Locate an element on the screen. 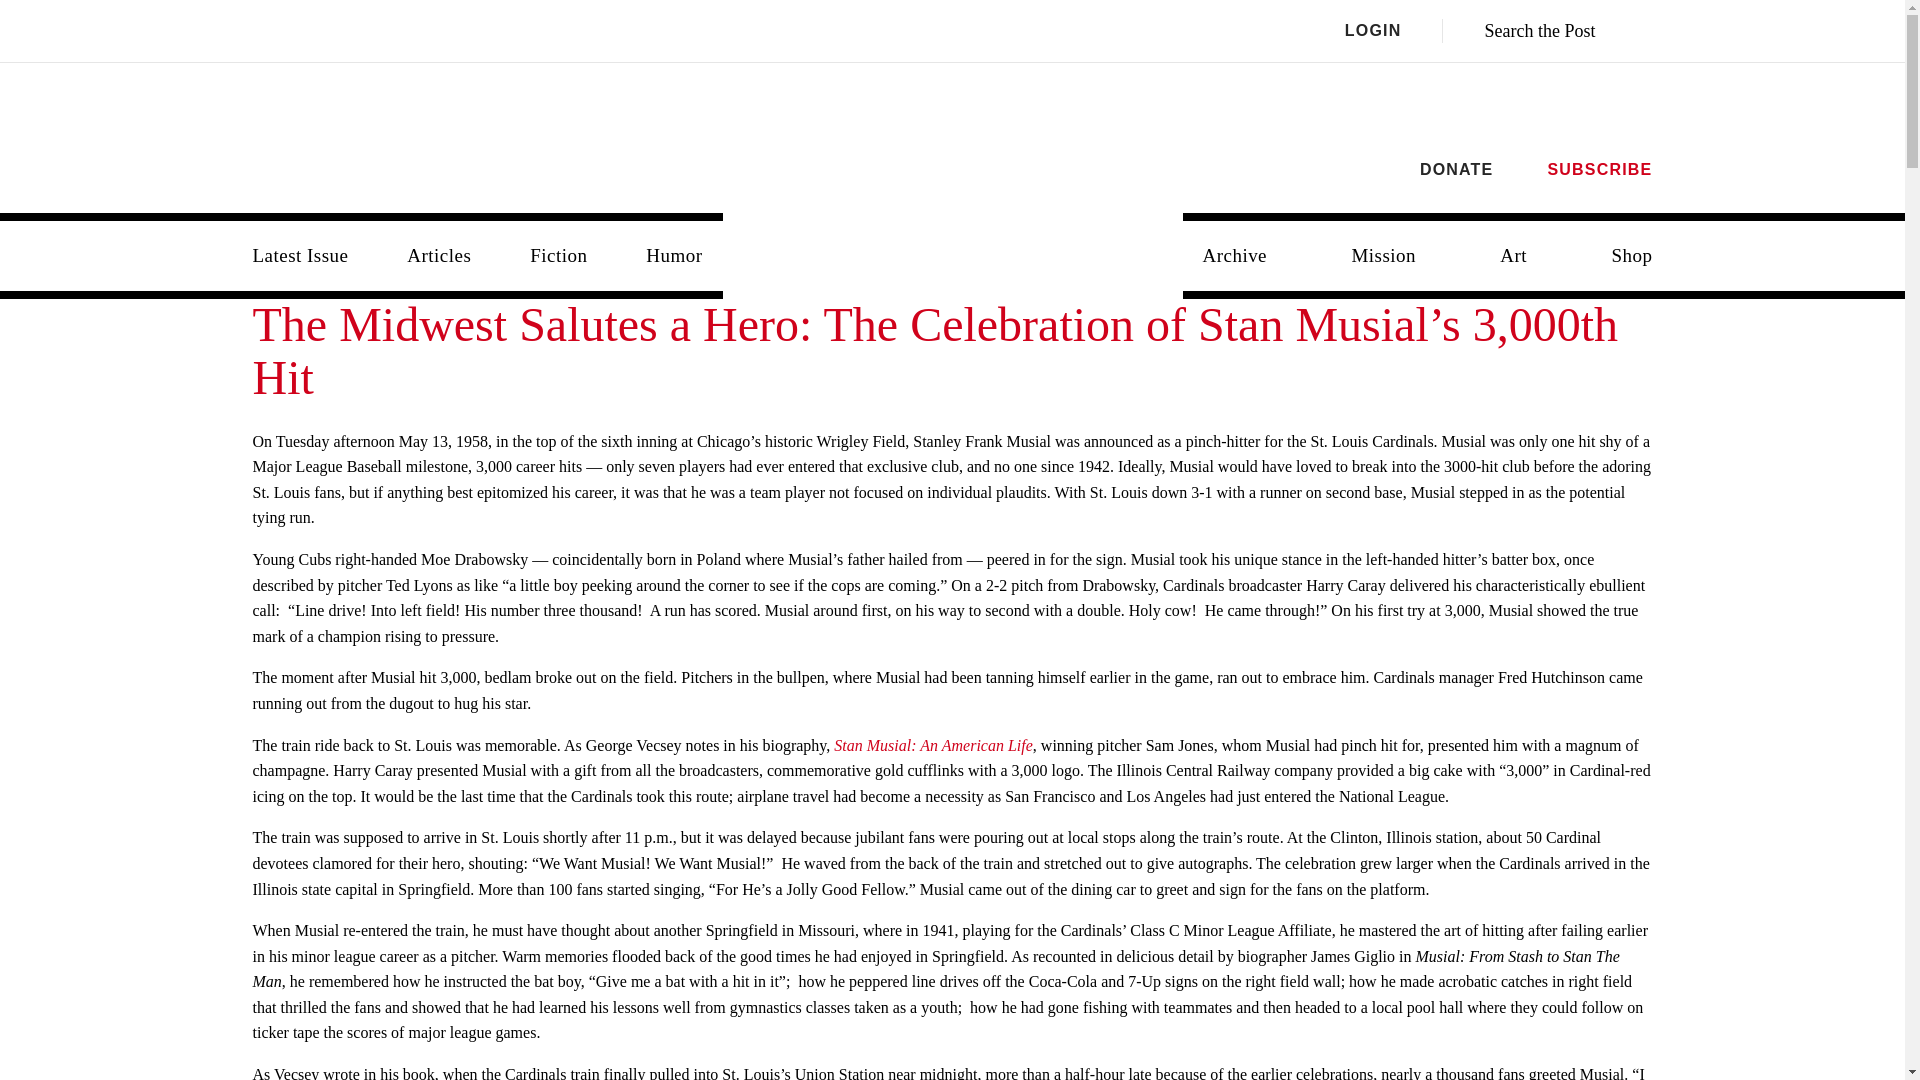 This screenshot has width=1920, height=1080. Latest Issue is located at coordinates (300, 256).